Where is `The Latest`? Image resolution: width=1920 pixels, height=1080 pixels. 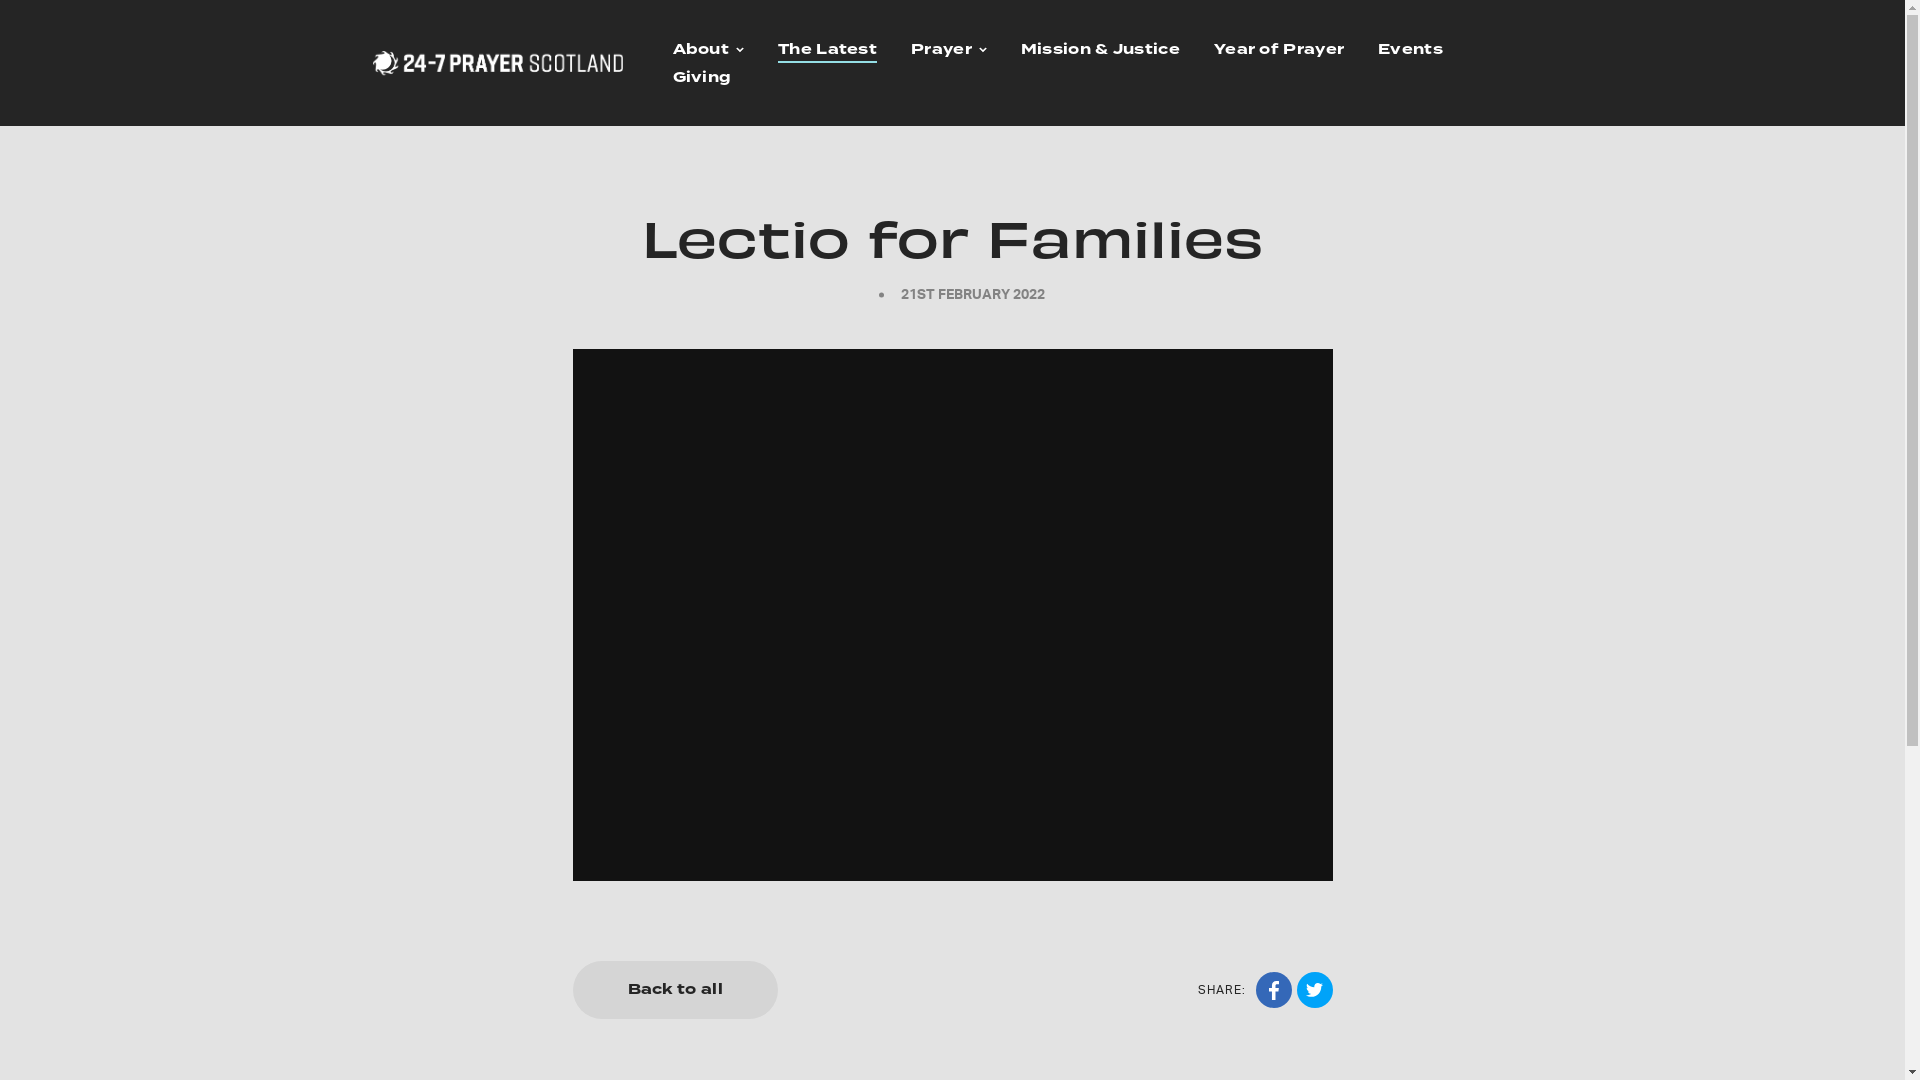
The Latest is located at coordinates (828, 50).